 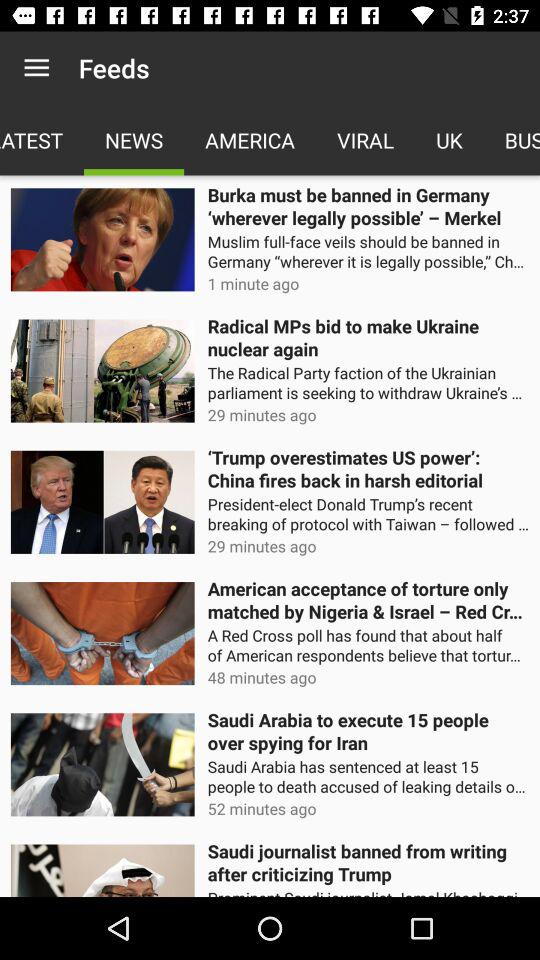 What do you see at coordinates (134, 140) in the screenshot?
I see `turn off news app` at bounding box center [134, 140].